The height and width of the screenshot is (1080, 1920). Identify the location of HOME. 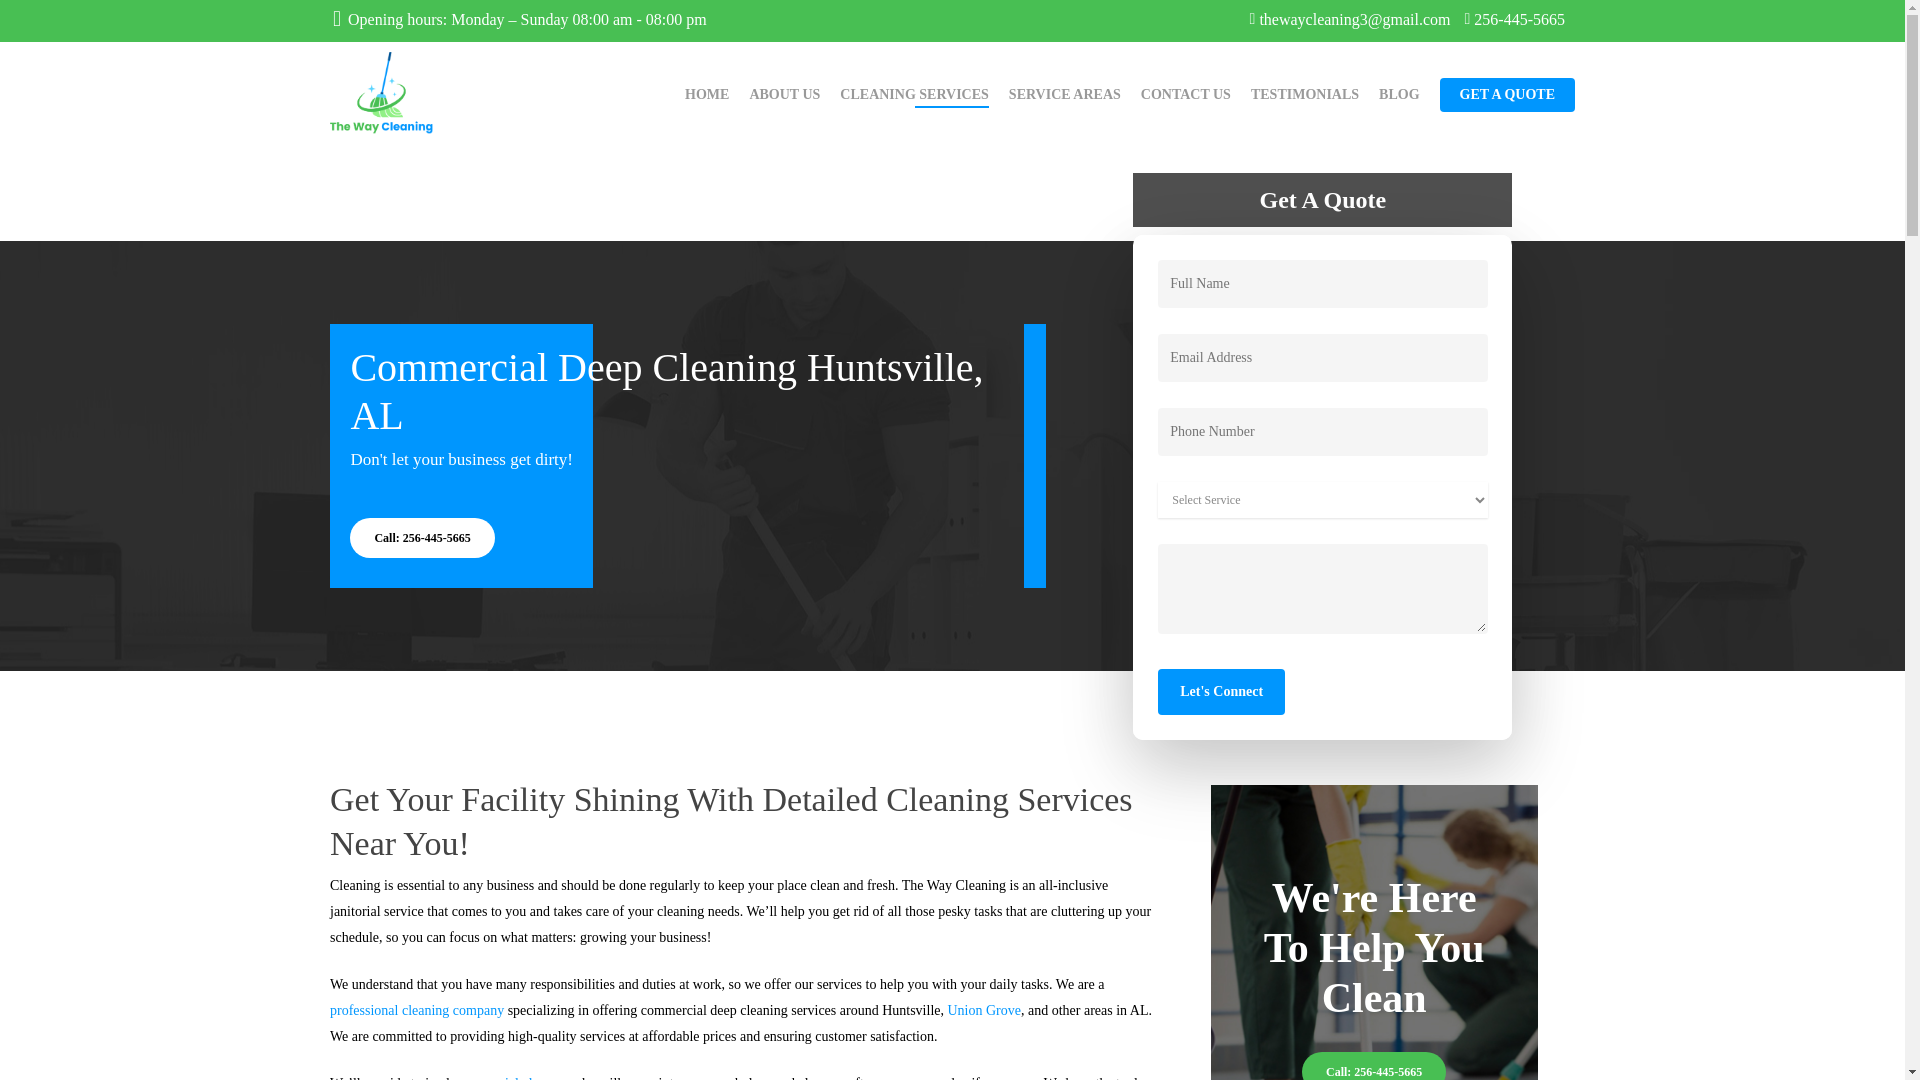
(707, 94).